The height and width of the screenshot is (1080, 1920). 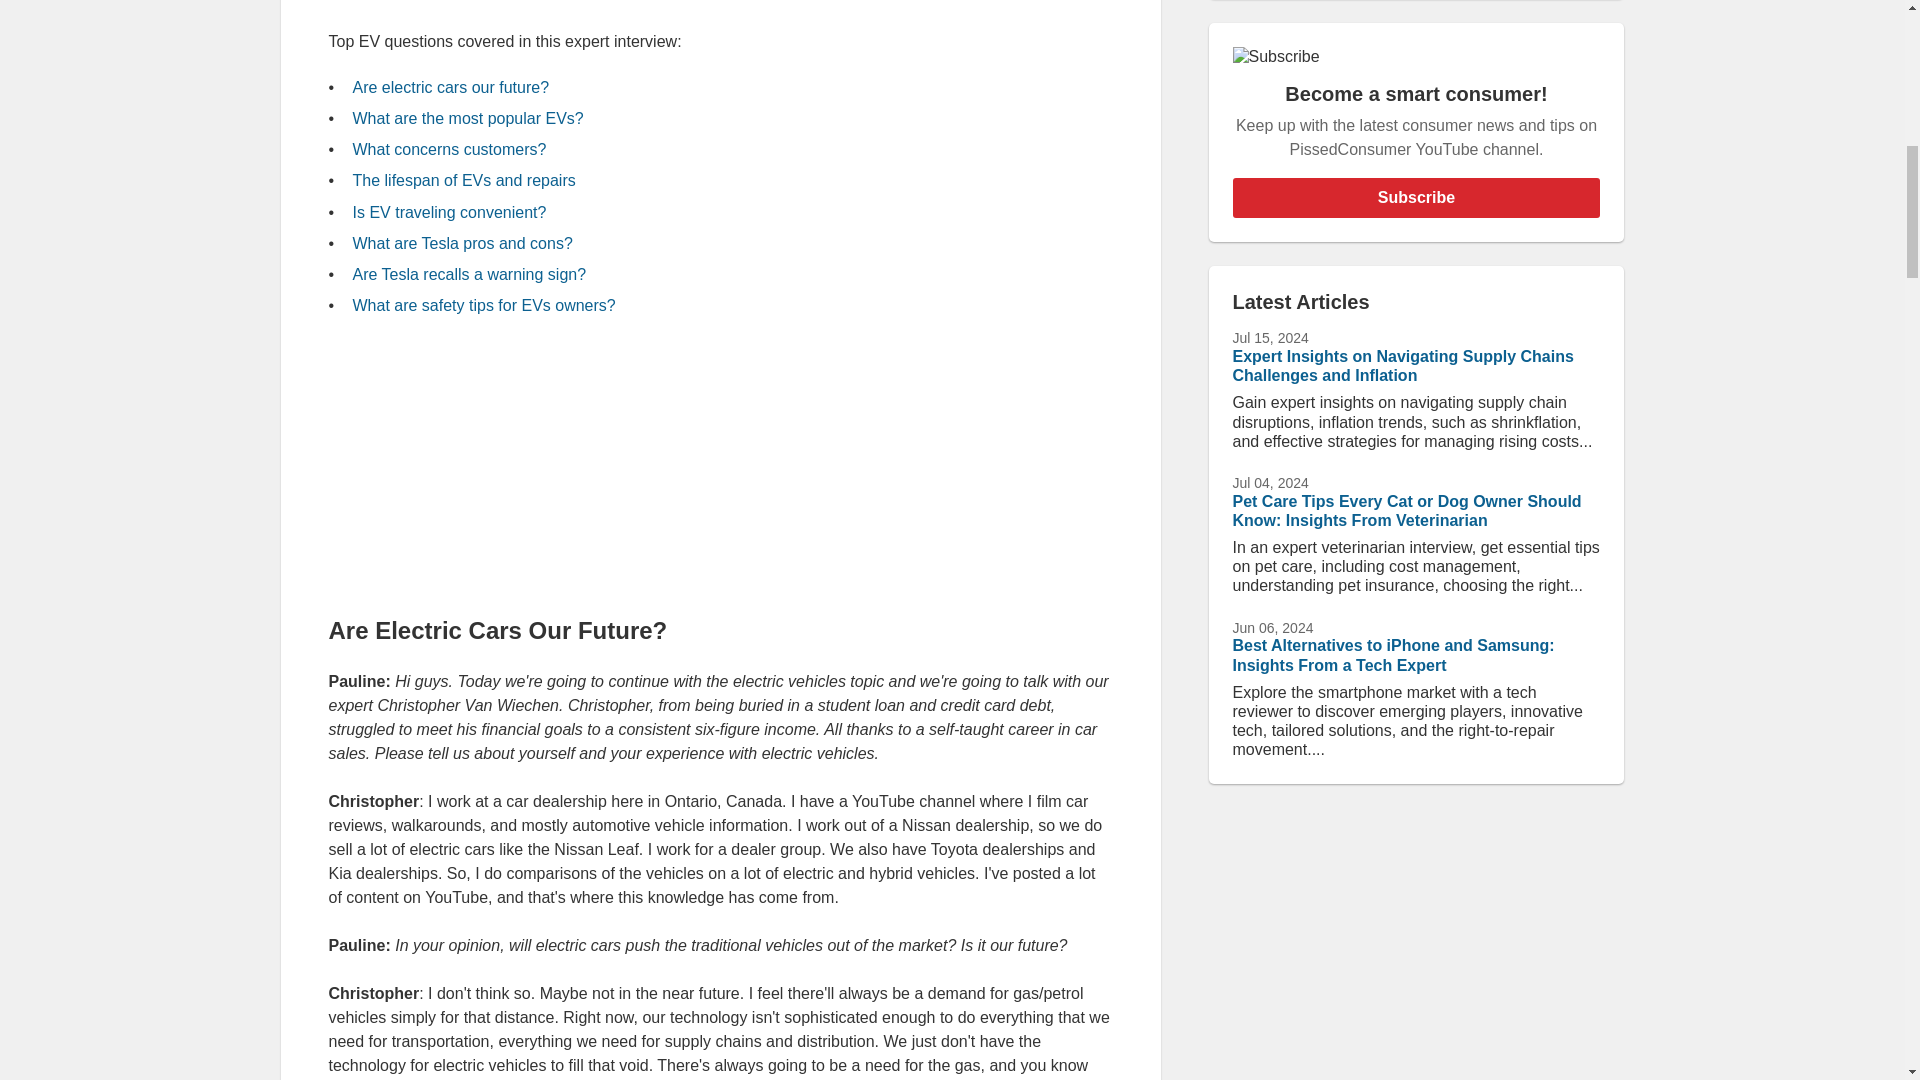 What do you see at coordinates (468, 274) in the screenshot?
I see `Are Tesla recalls a warning sign?` at bounding box center [468, 274].